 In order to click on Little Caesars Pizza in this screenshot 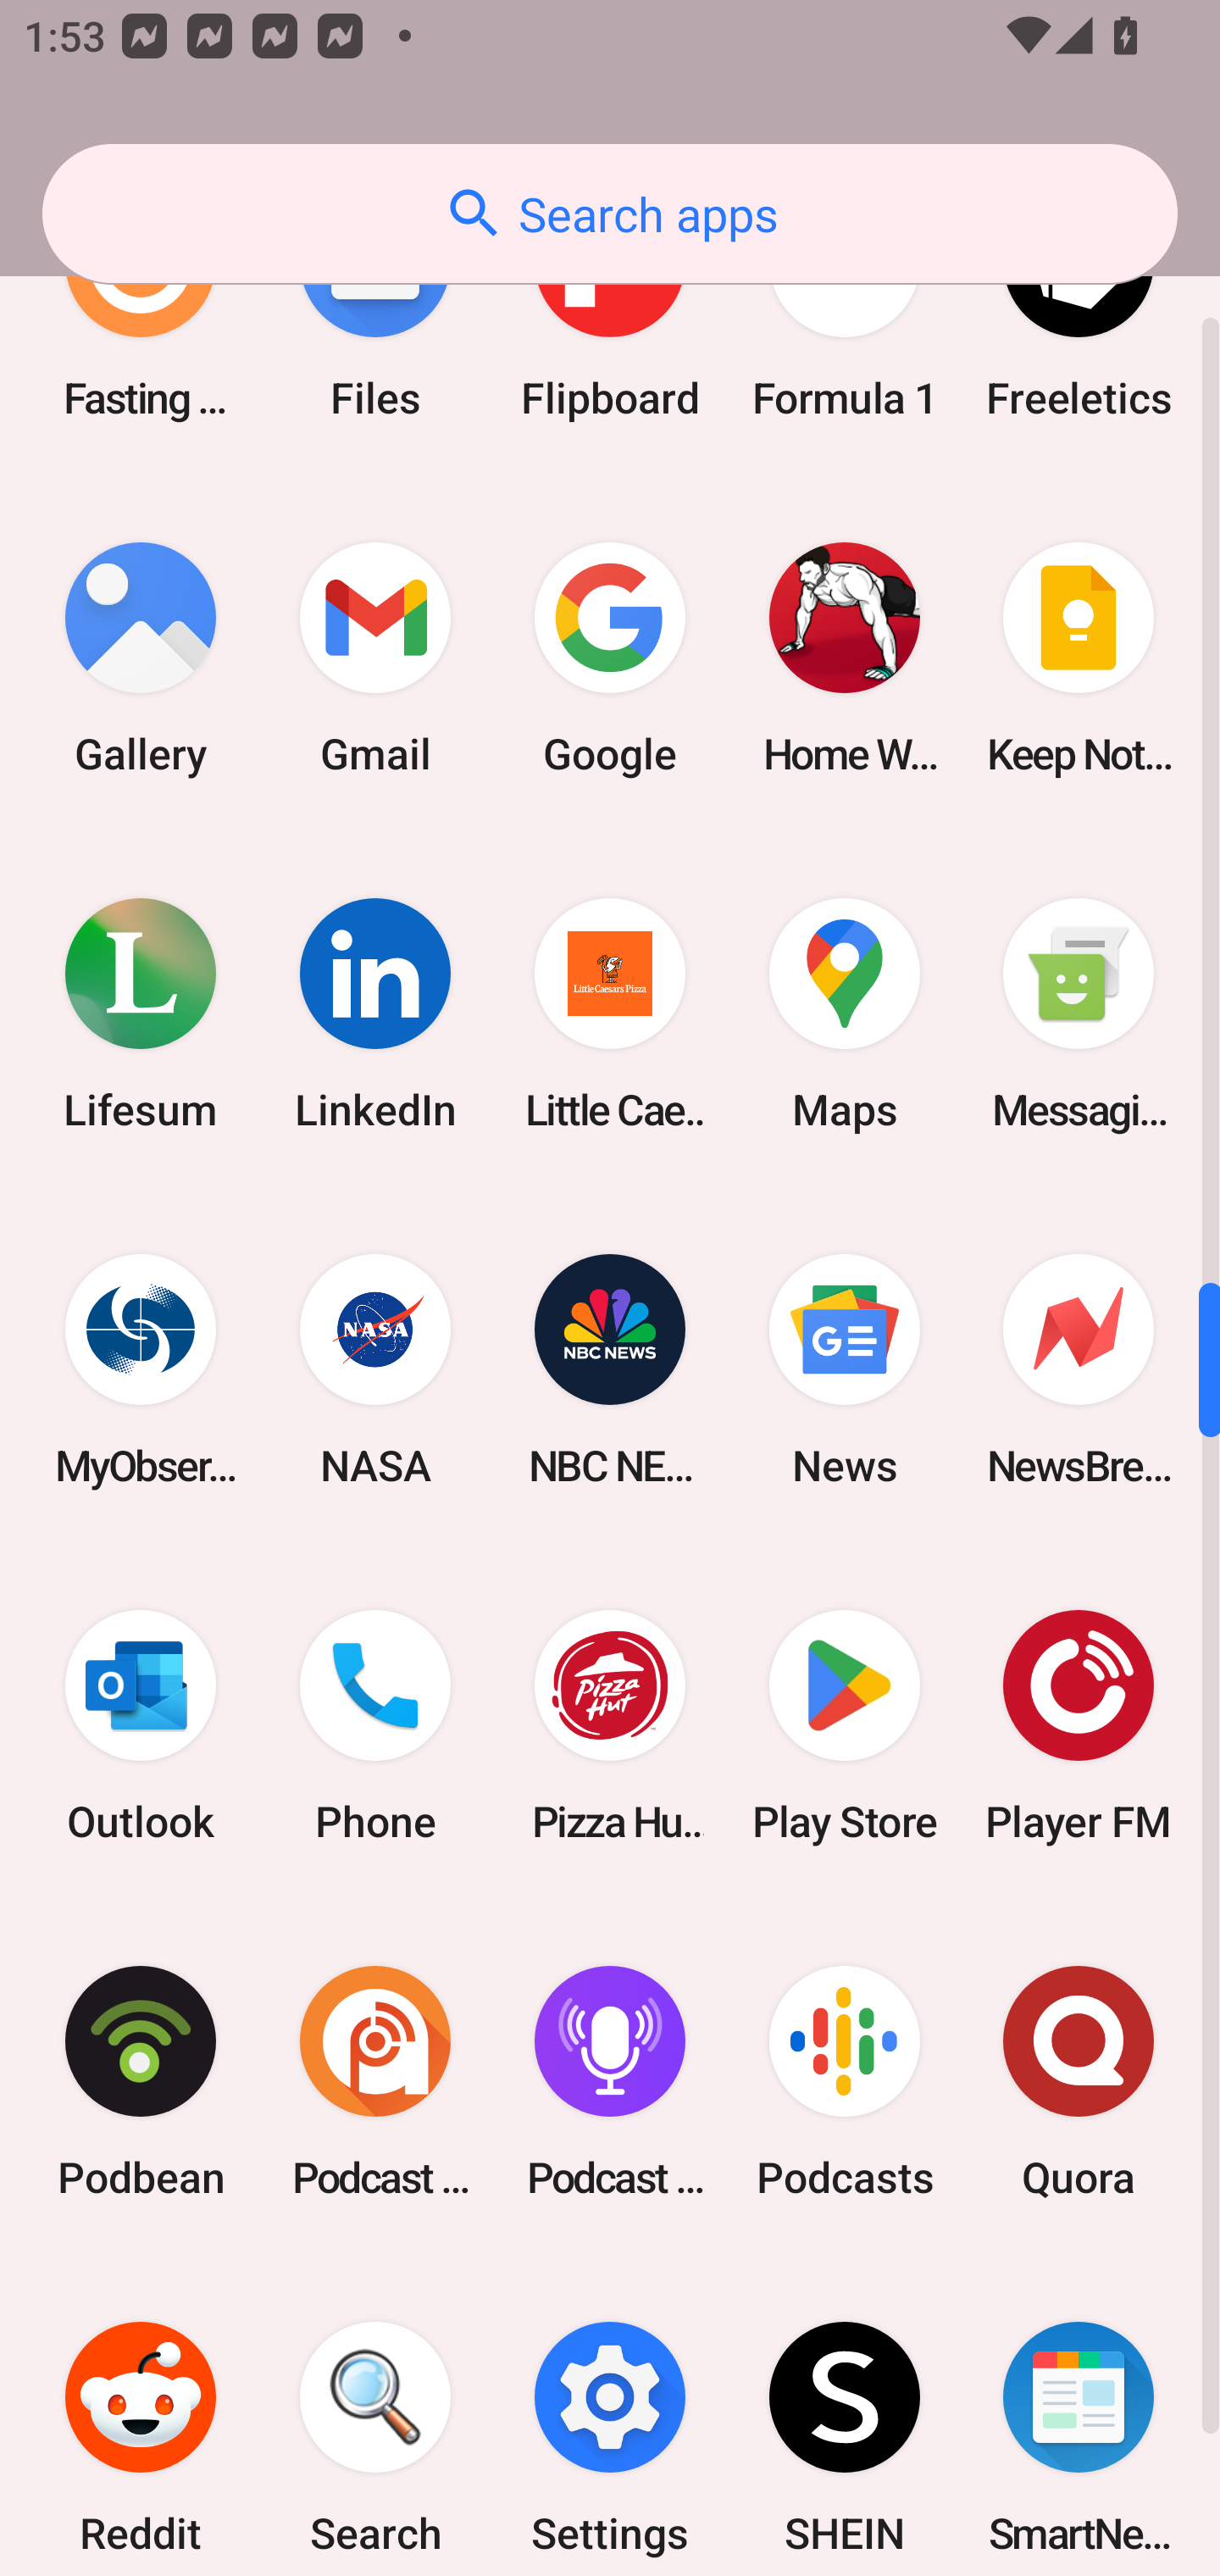, I will do `click(610, 1015)`.